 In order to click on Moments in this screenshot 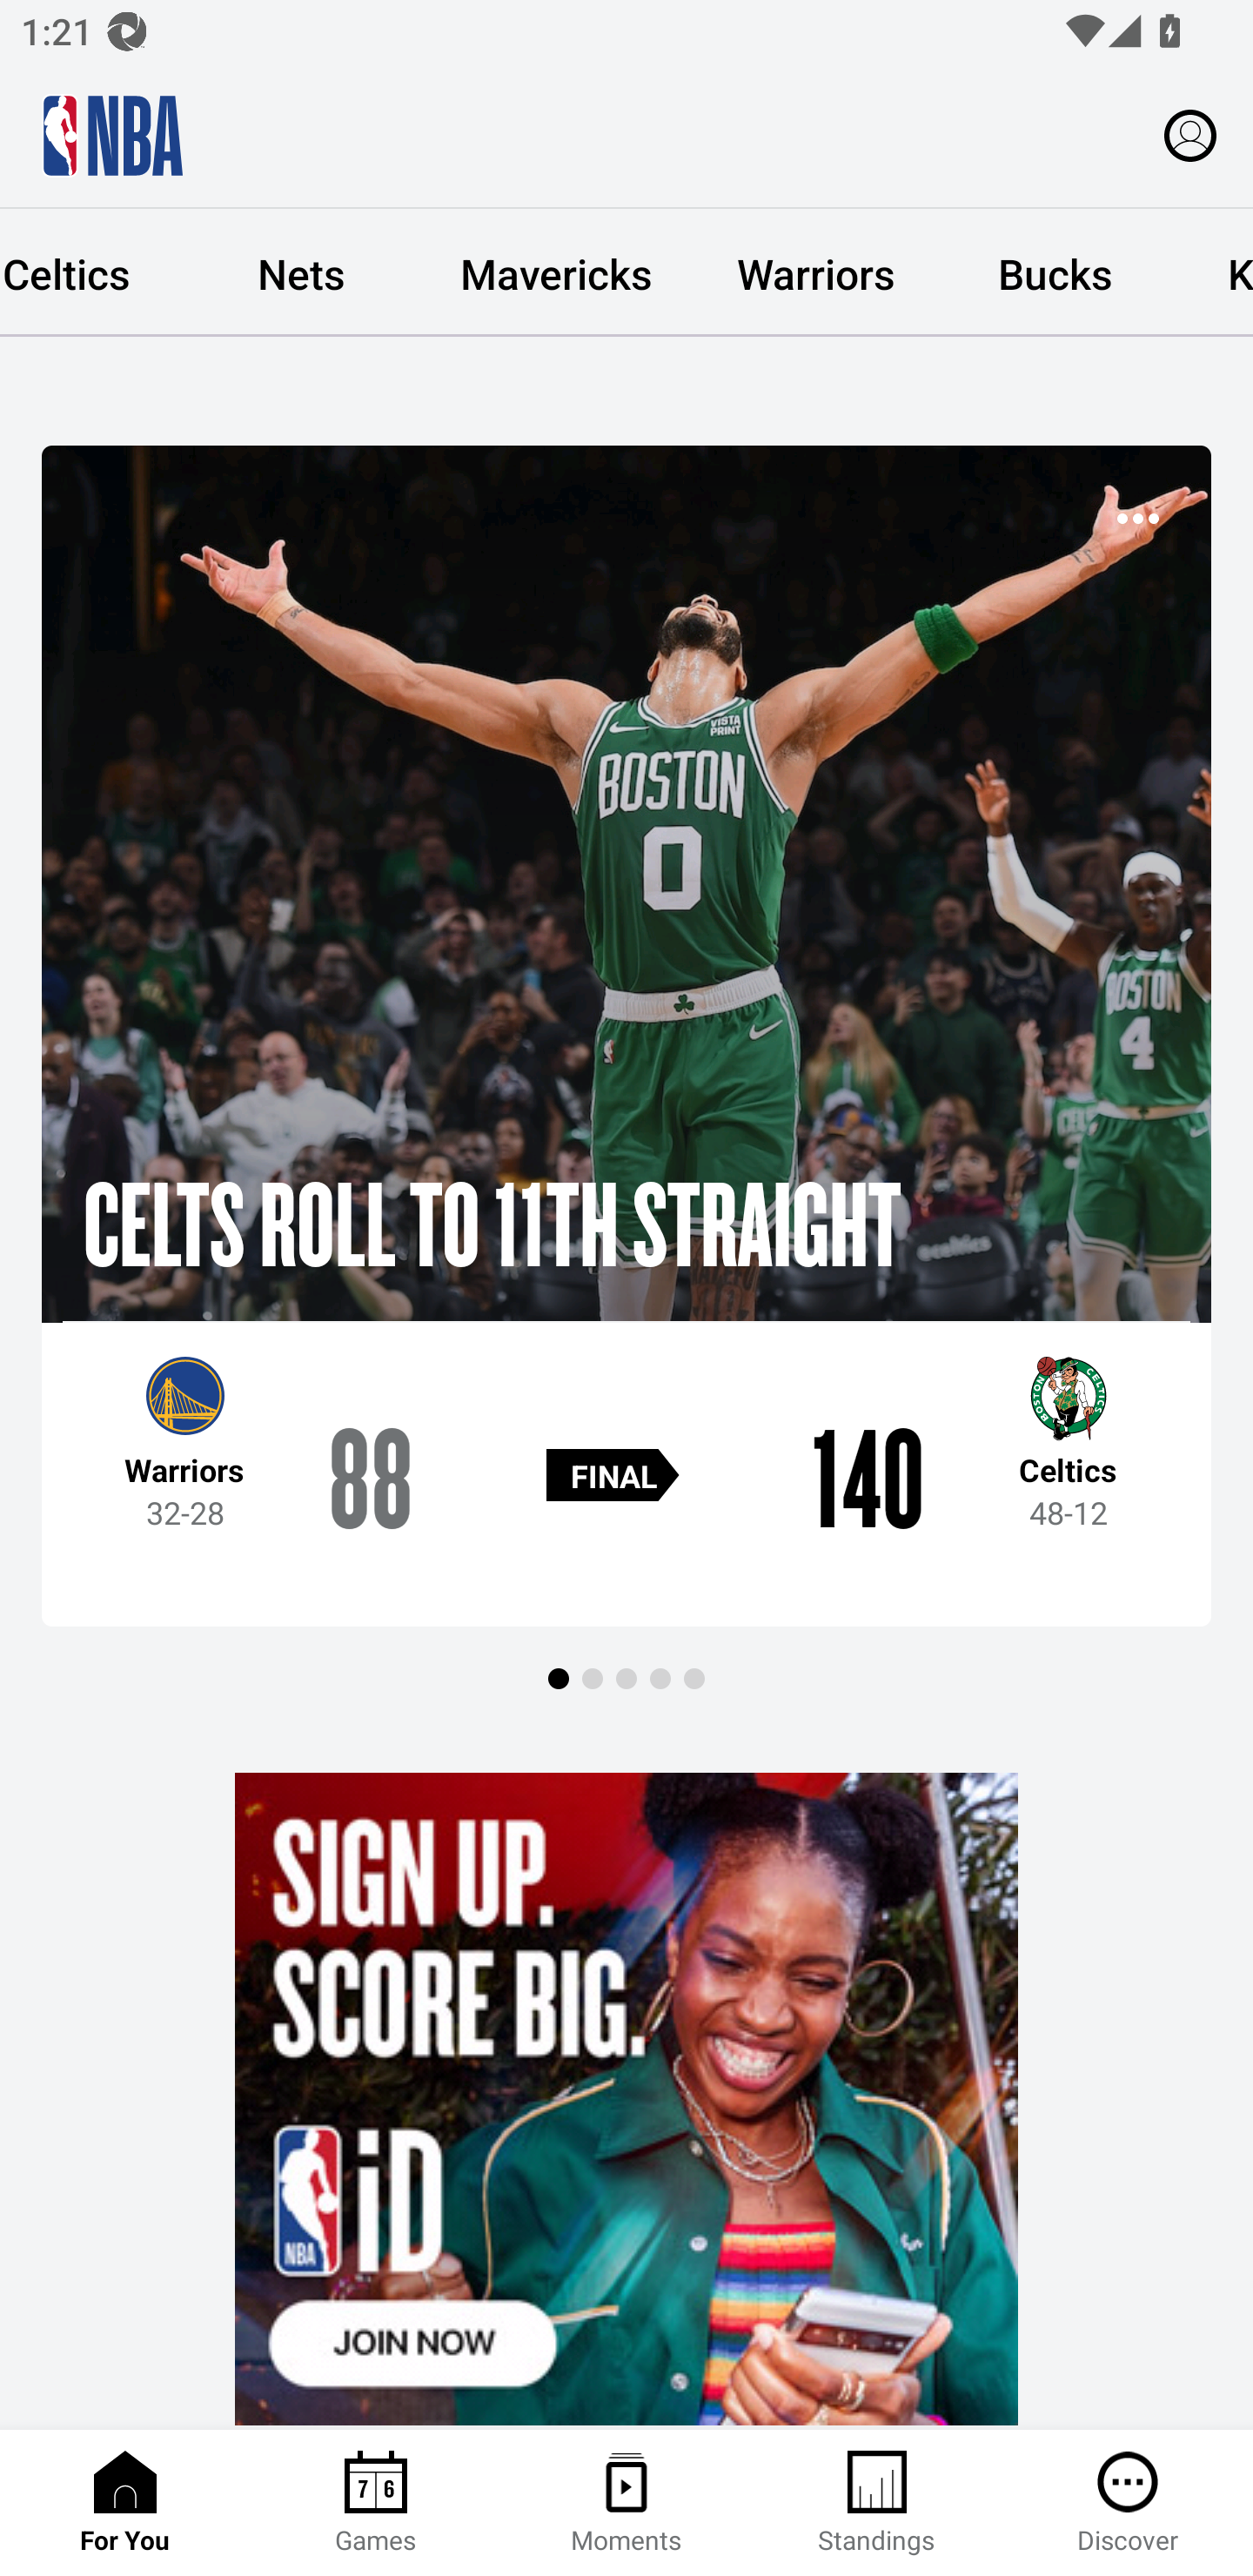, I will do `click(626, 2503)`.